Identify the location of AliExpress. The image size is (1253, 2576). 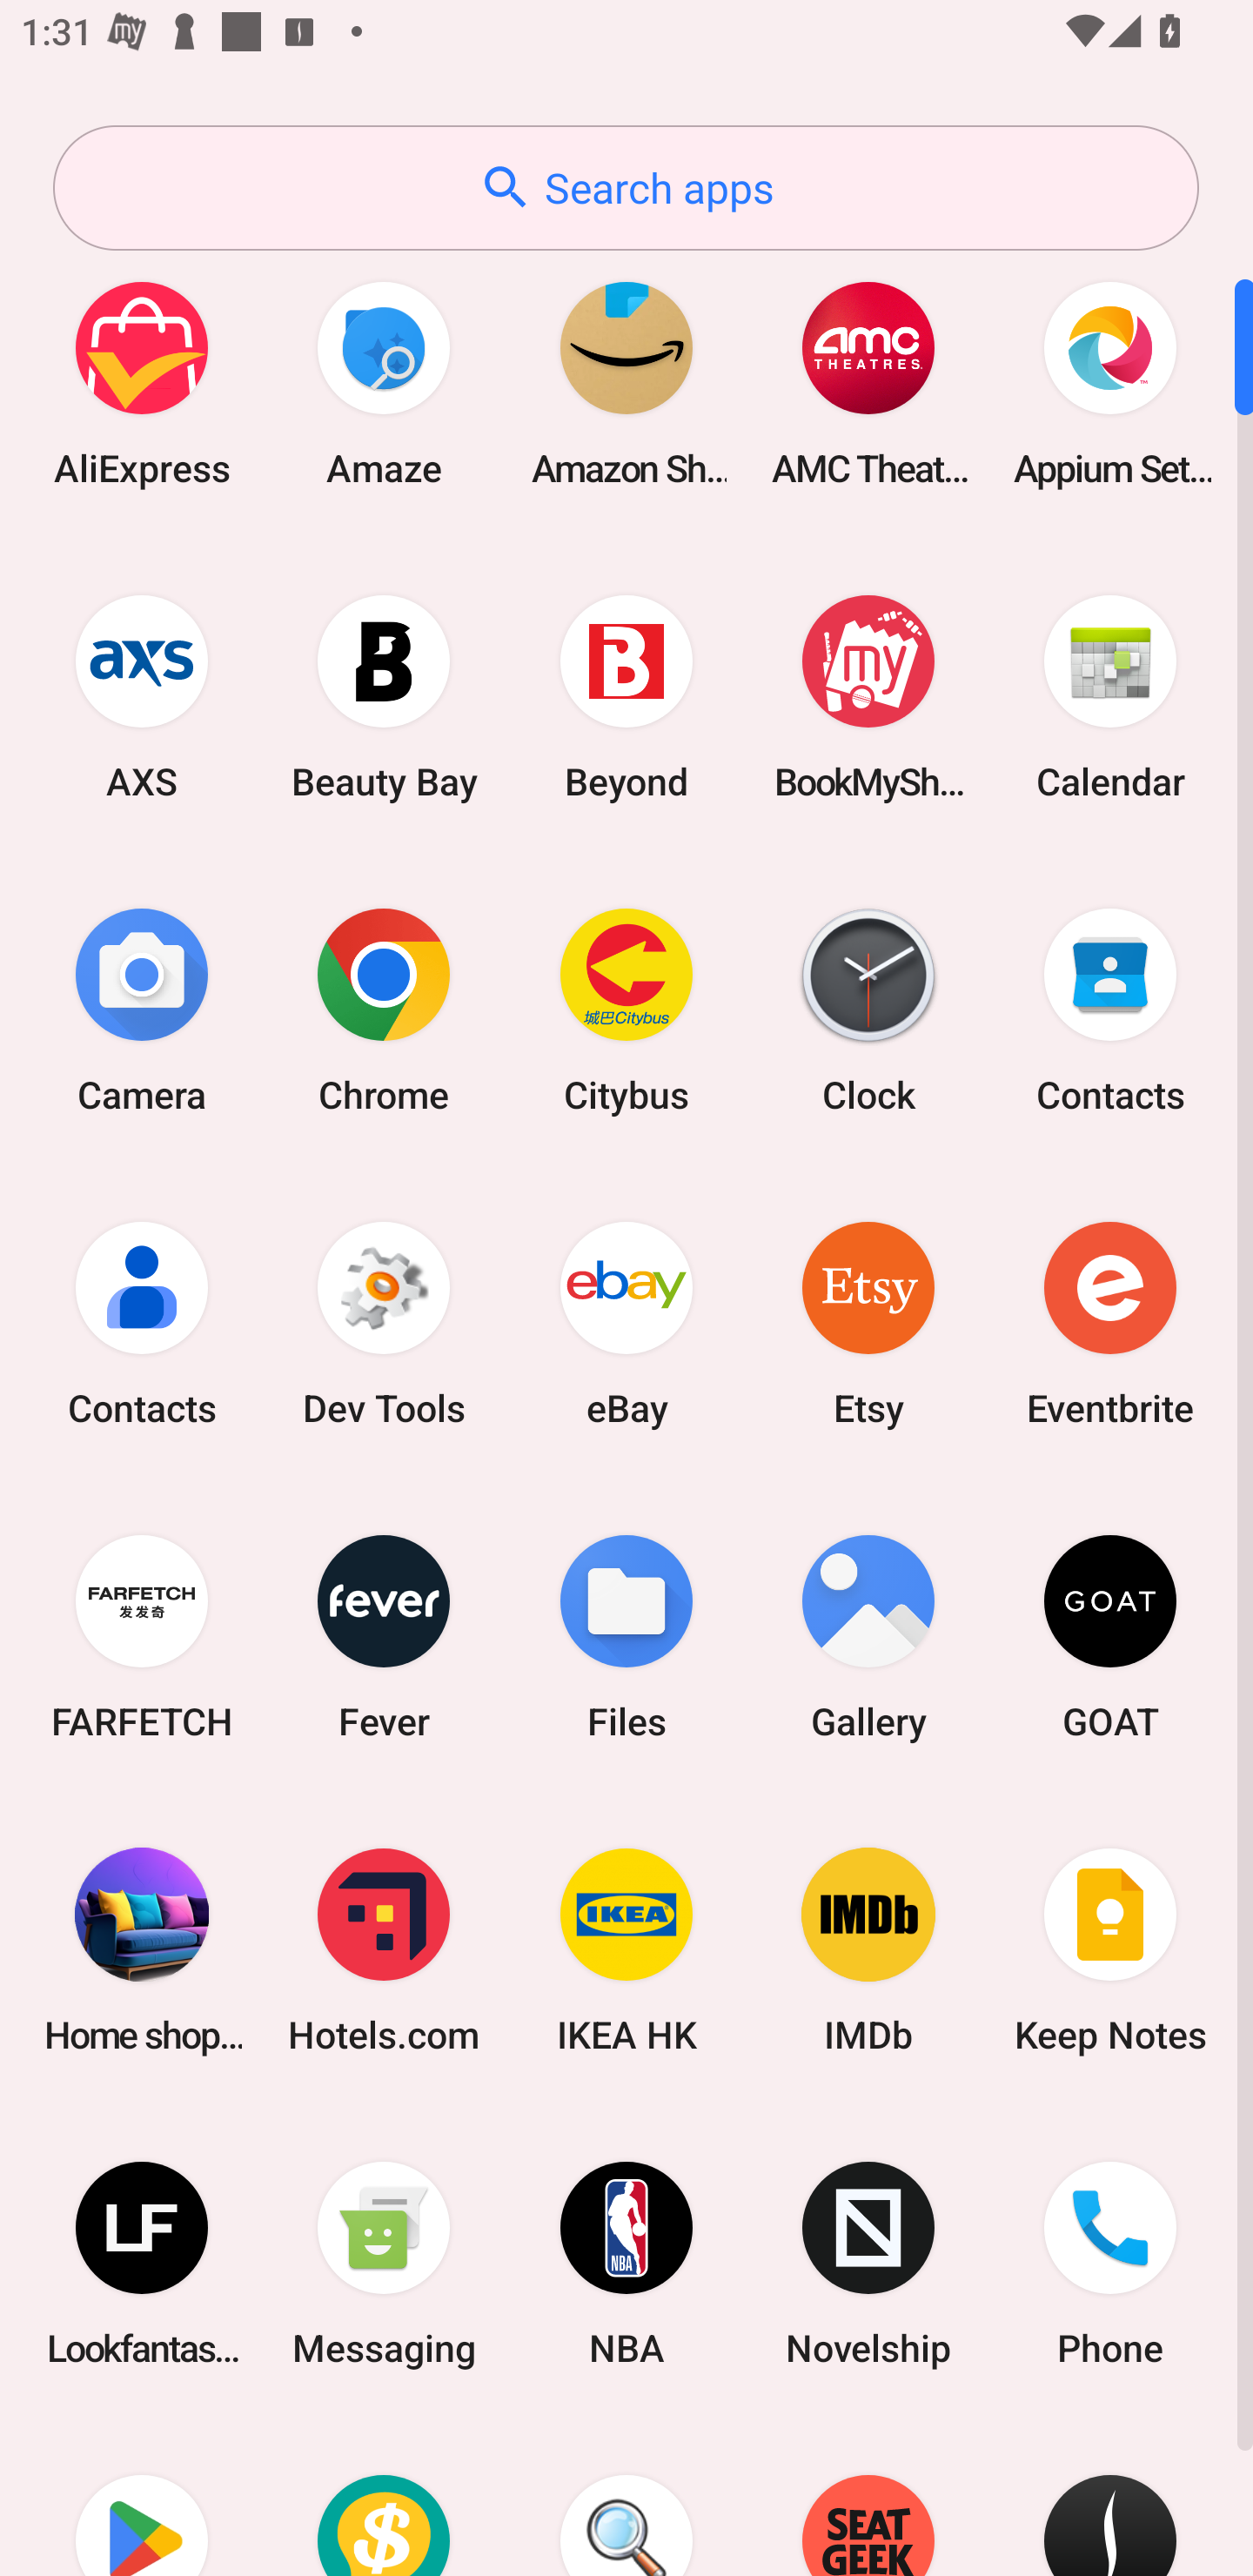
(142, 383).